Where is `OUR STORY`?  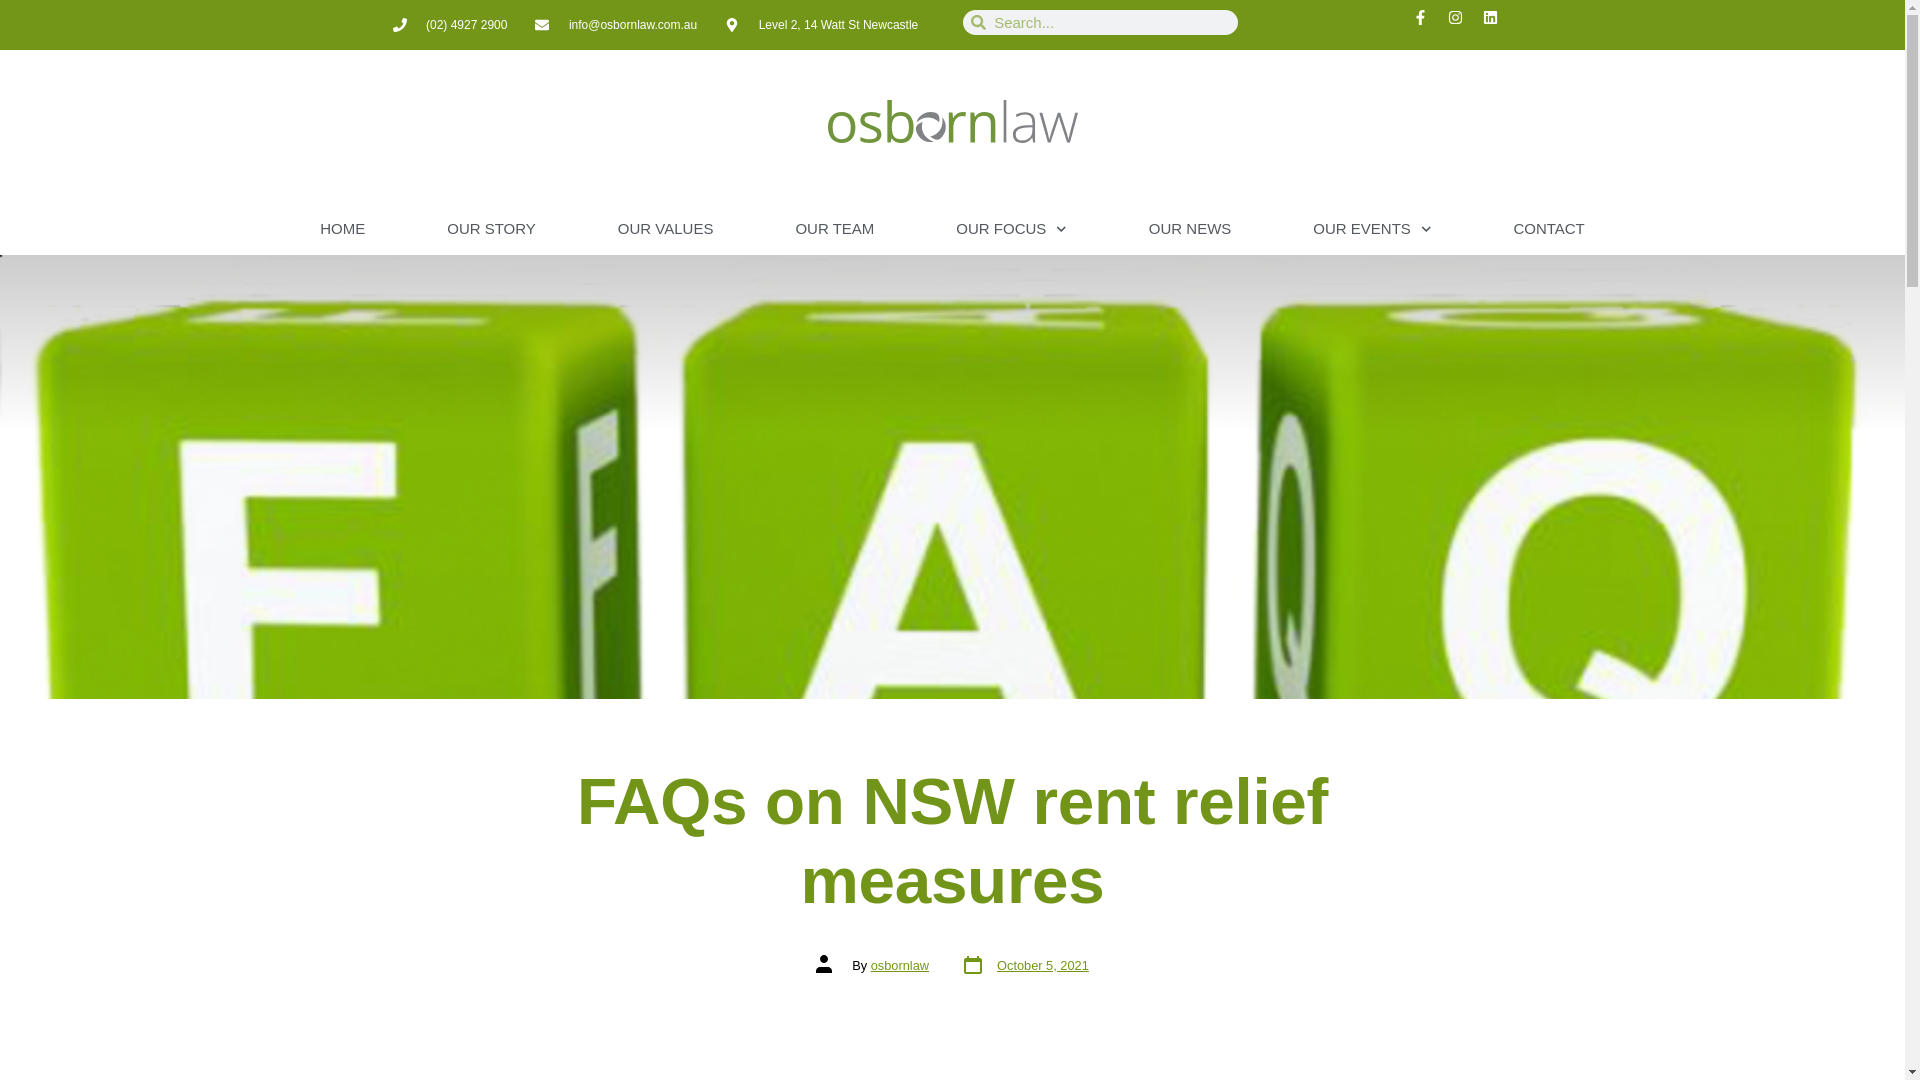 OUR STORY is located at coordinates (491, 228).